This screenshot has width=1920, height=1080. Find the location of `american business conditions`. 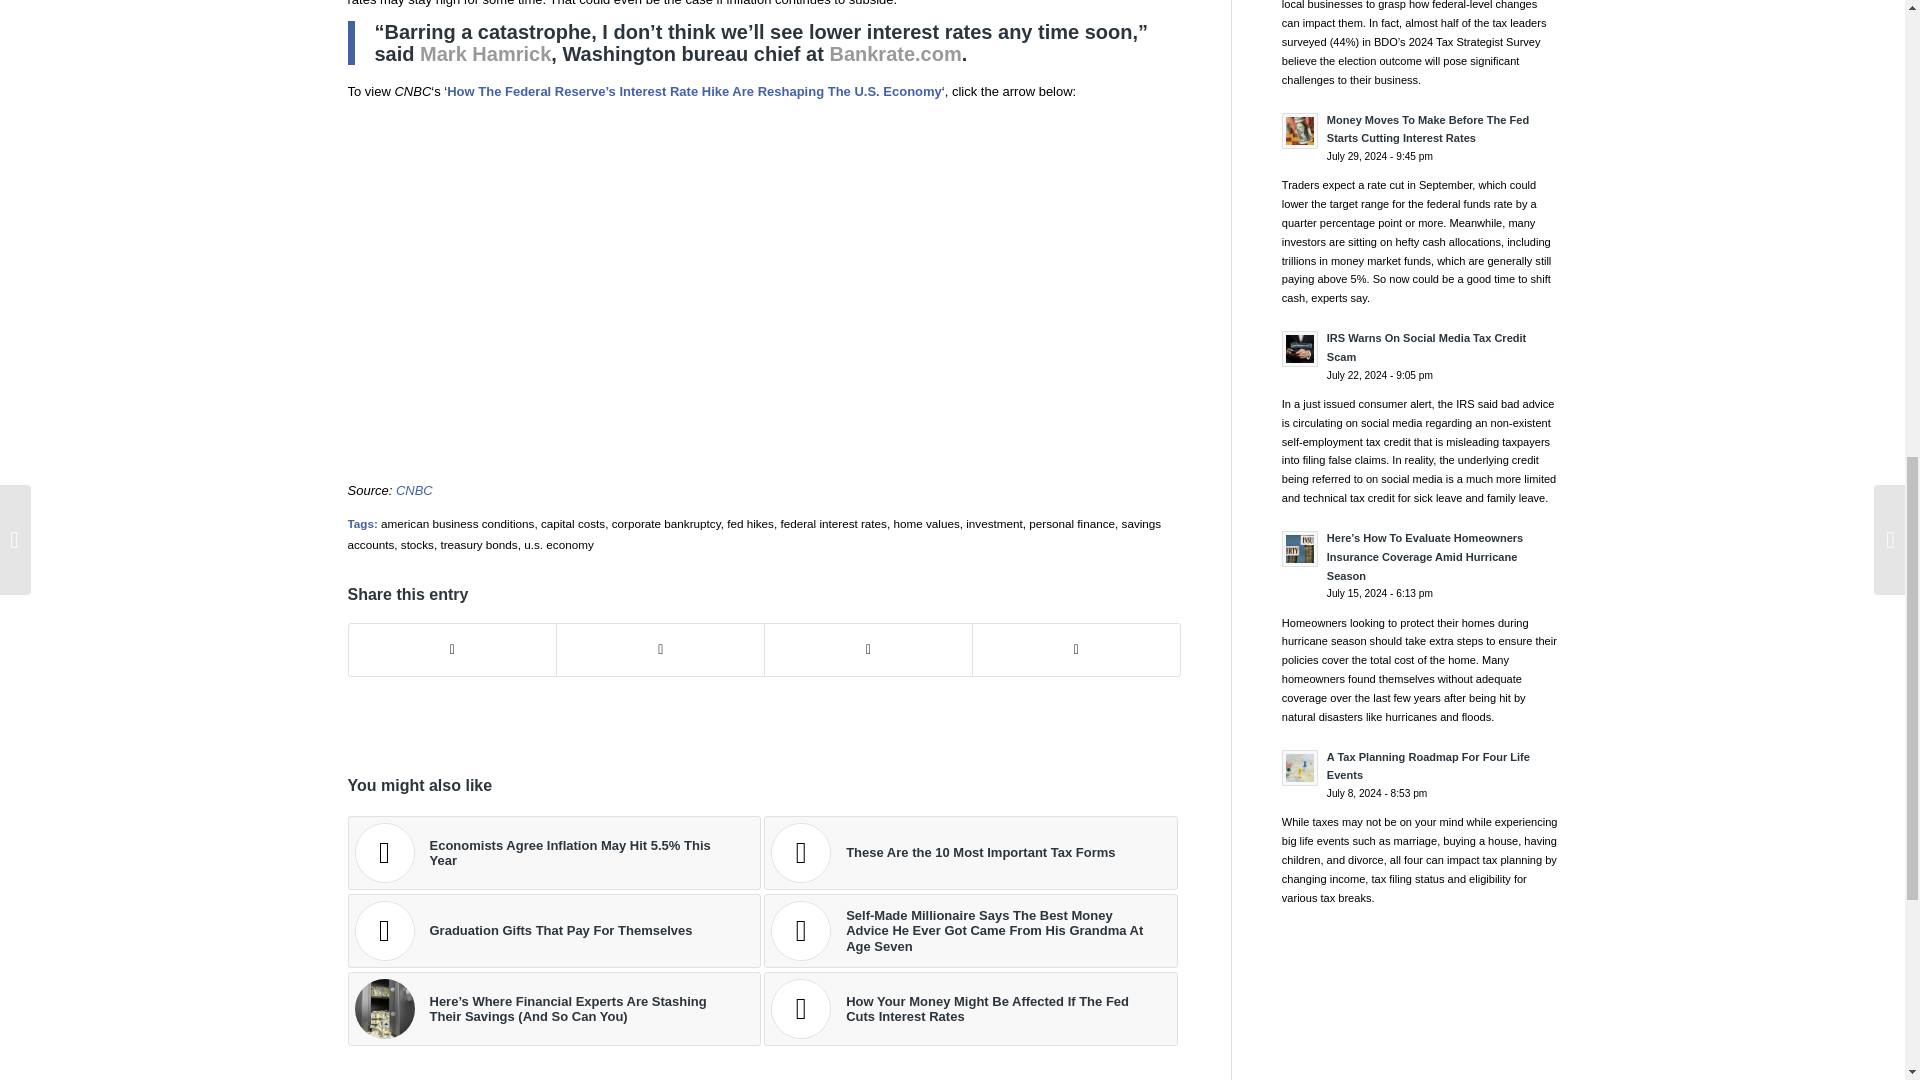

american business conditions is located at coordinates (456, 524).